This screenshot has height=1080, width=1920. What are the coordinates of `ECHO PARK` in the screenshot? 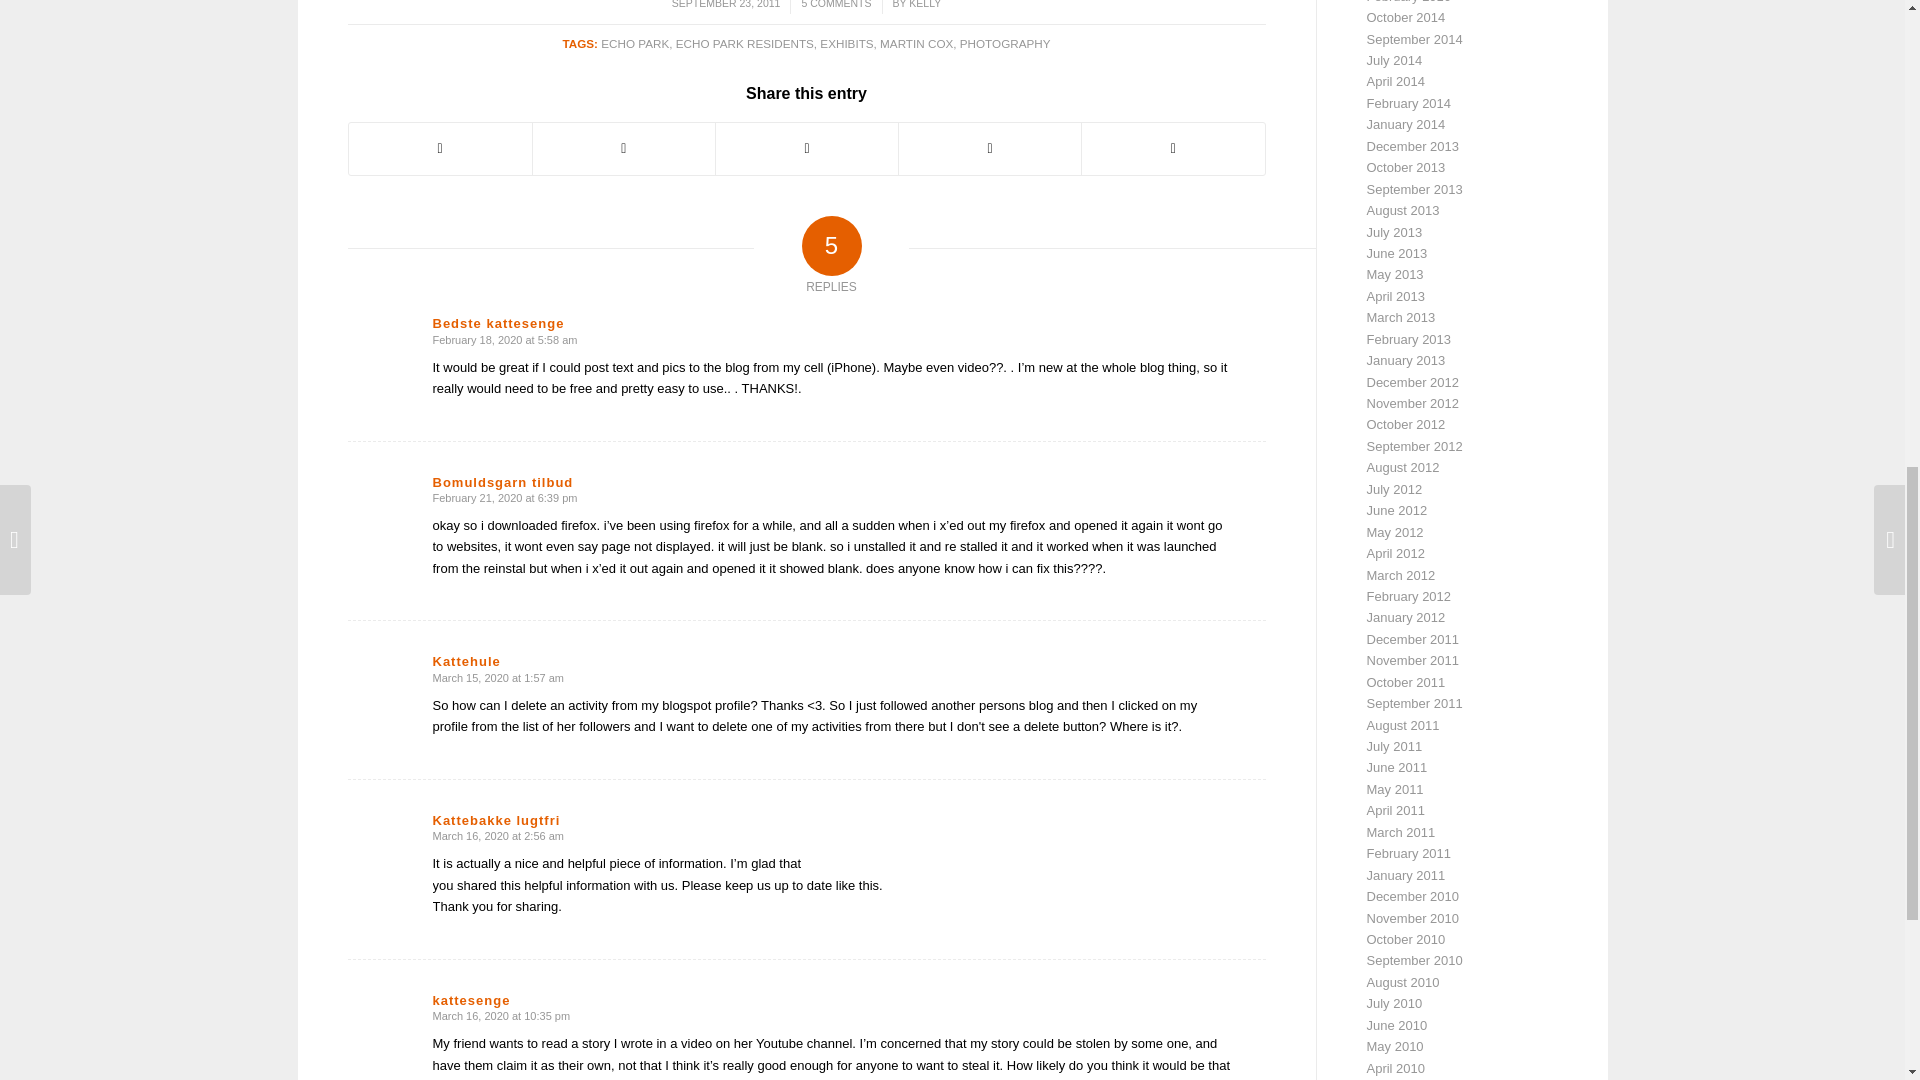 It's located at (634, 42).